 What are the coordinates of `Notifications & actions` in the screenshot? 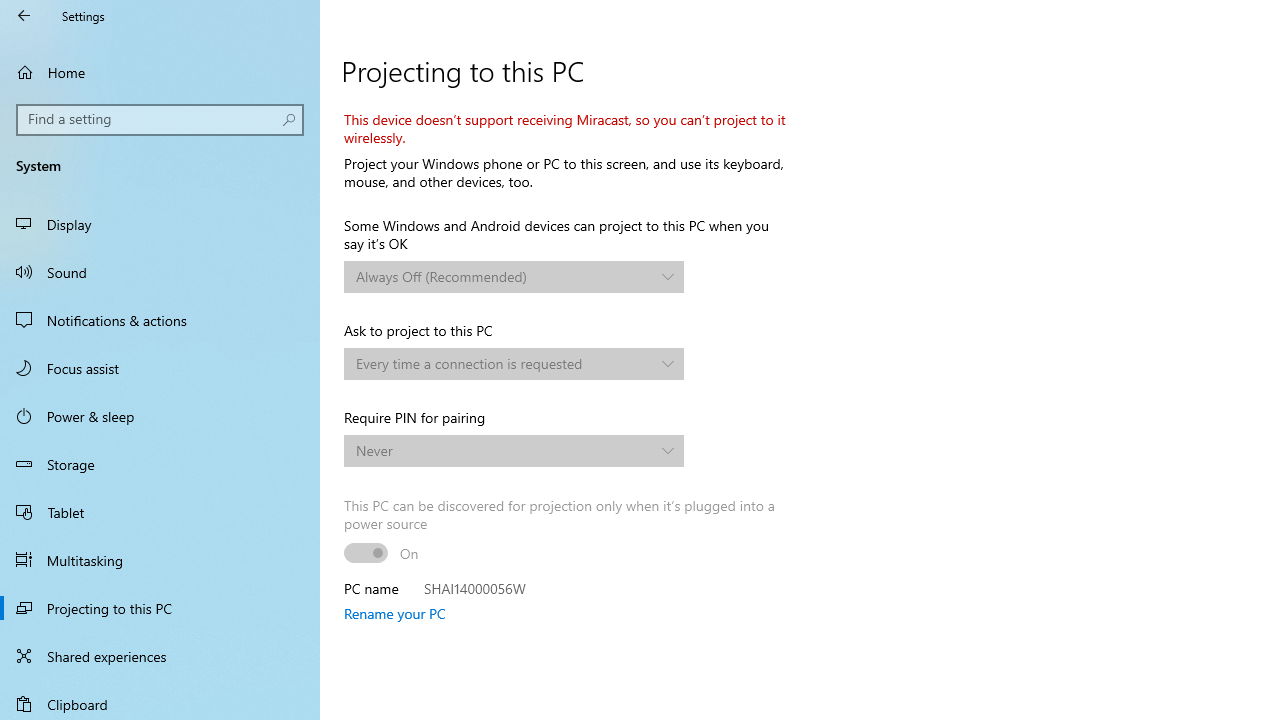 It's located at (160, 320).